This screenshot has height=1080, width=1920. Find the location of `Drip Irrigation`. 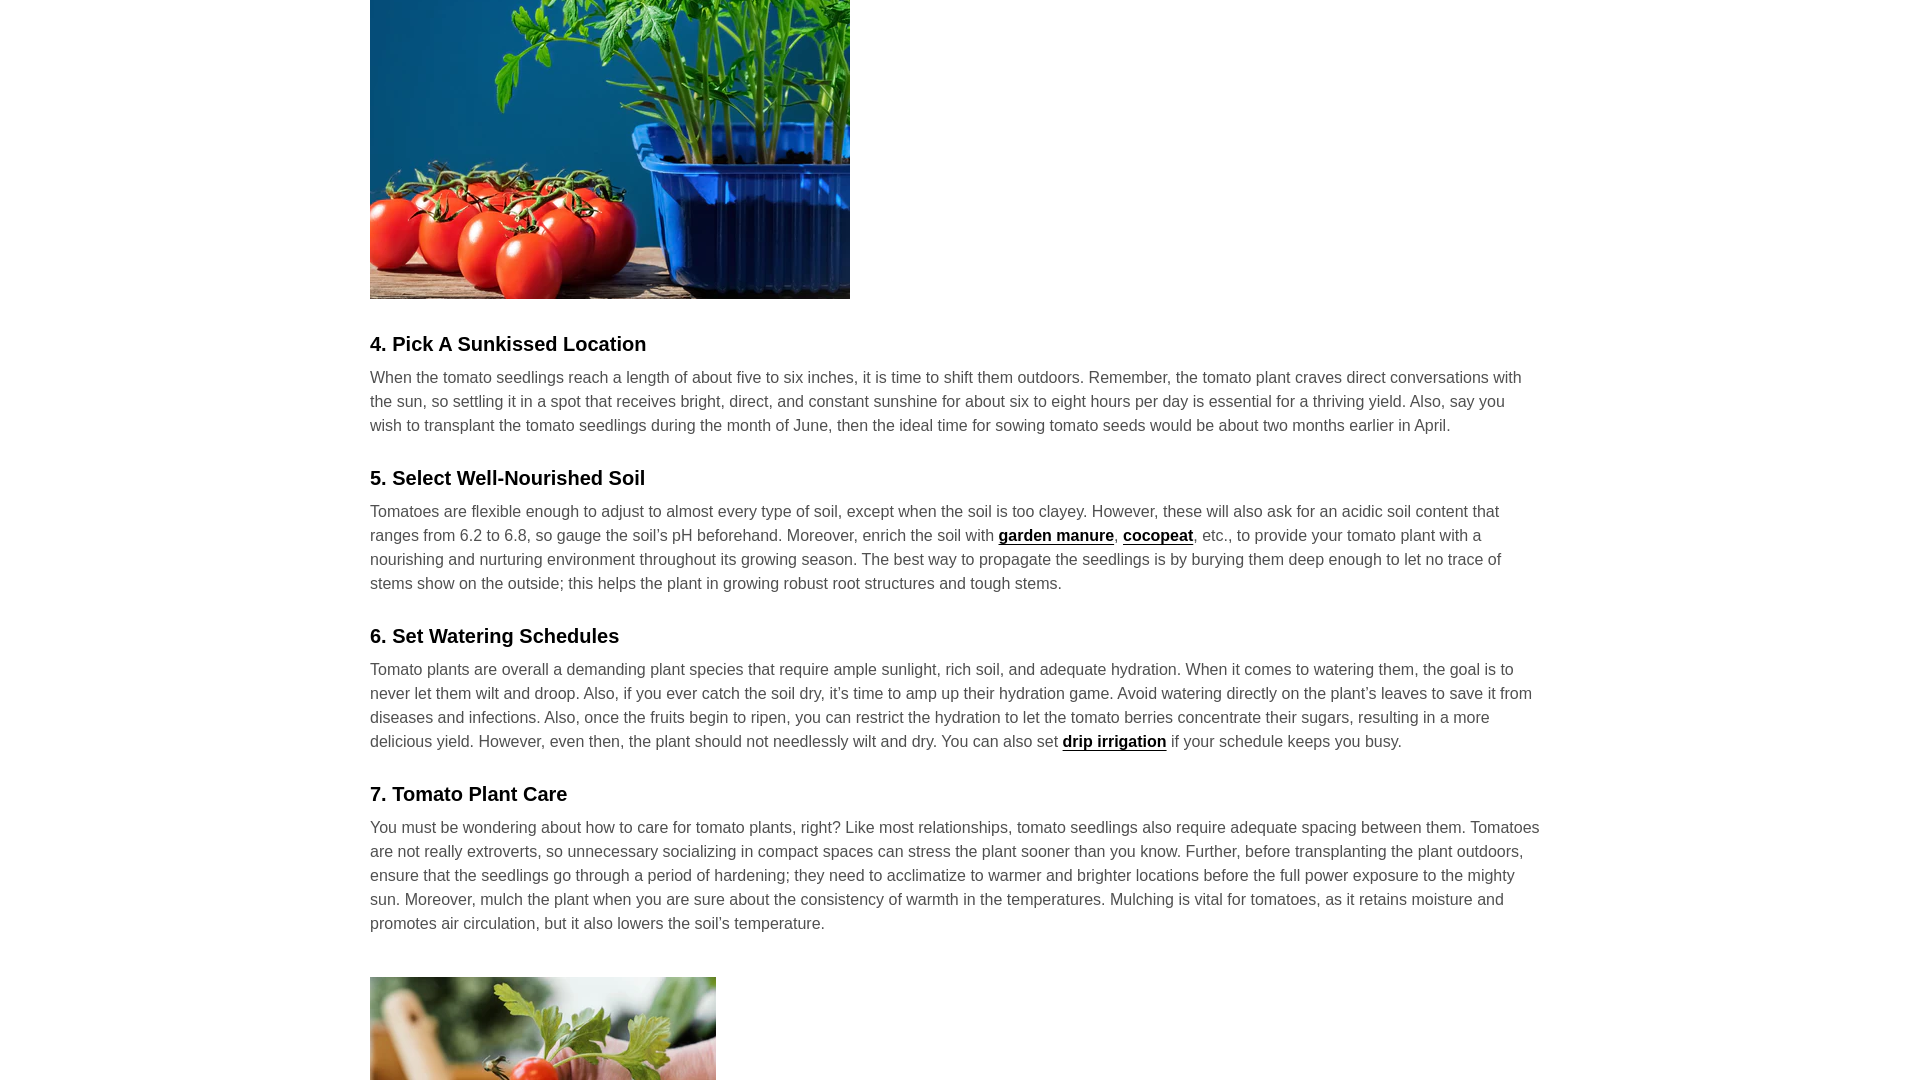

Drip Irrigation is located at coordinates (1115, 741).